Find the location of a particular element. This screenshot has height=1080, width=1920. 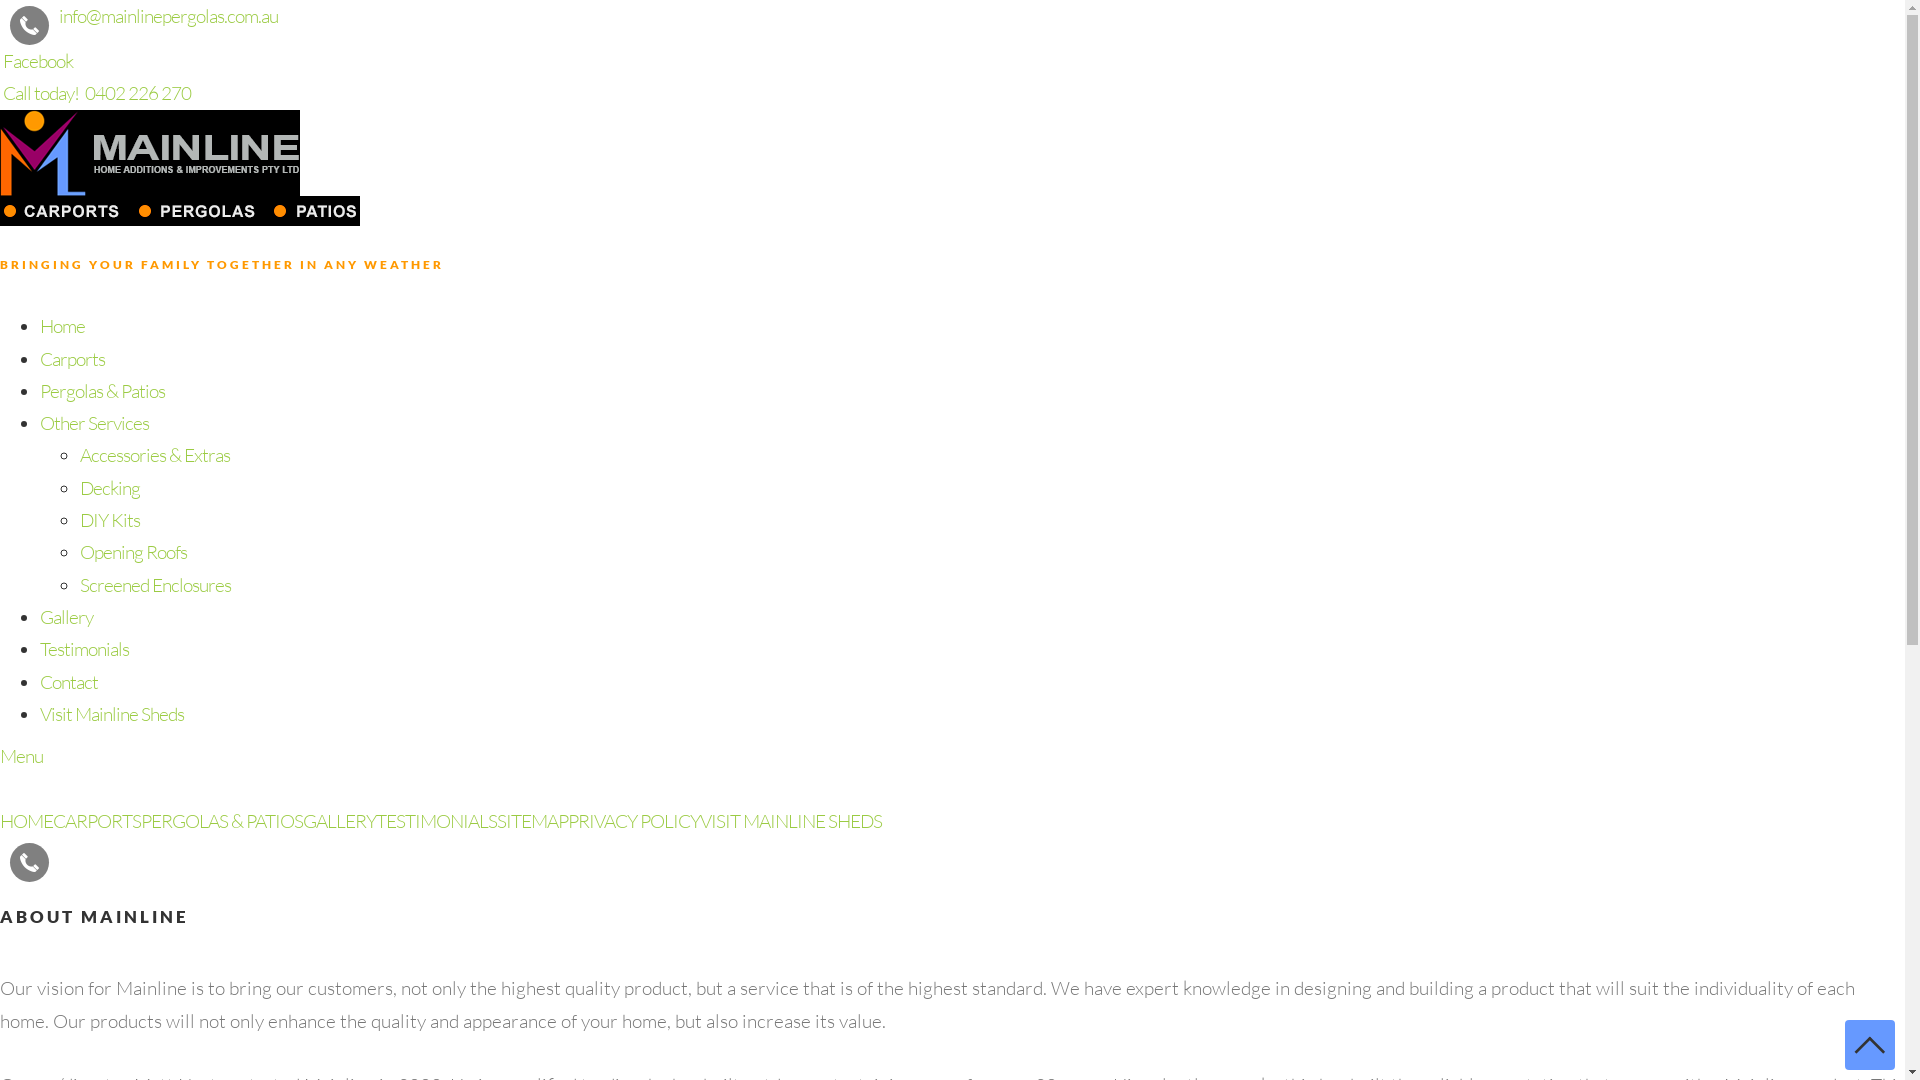

  is located at coordinates (30, 26).